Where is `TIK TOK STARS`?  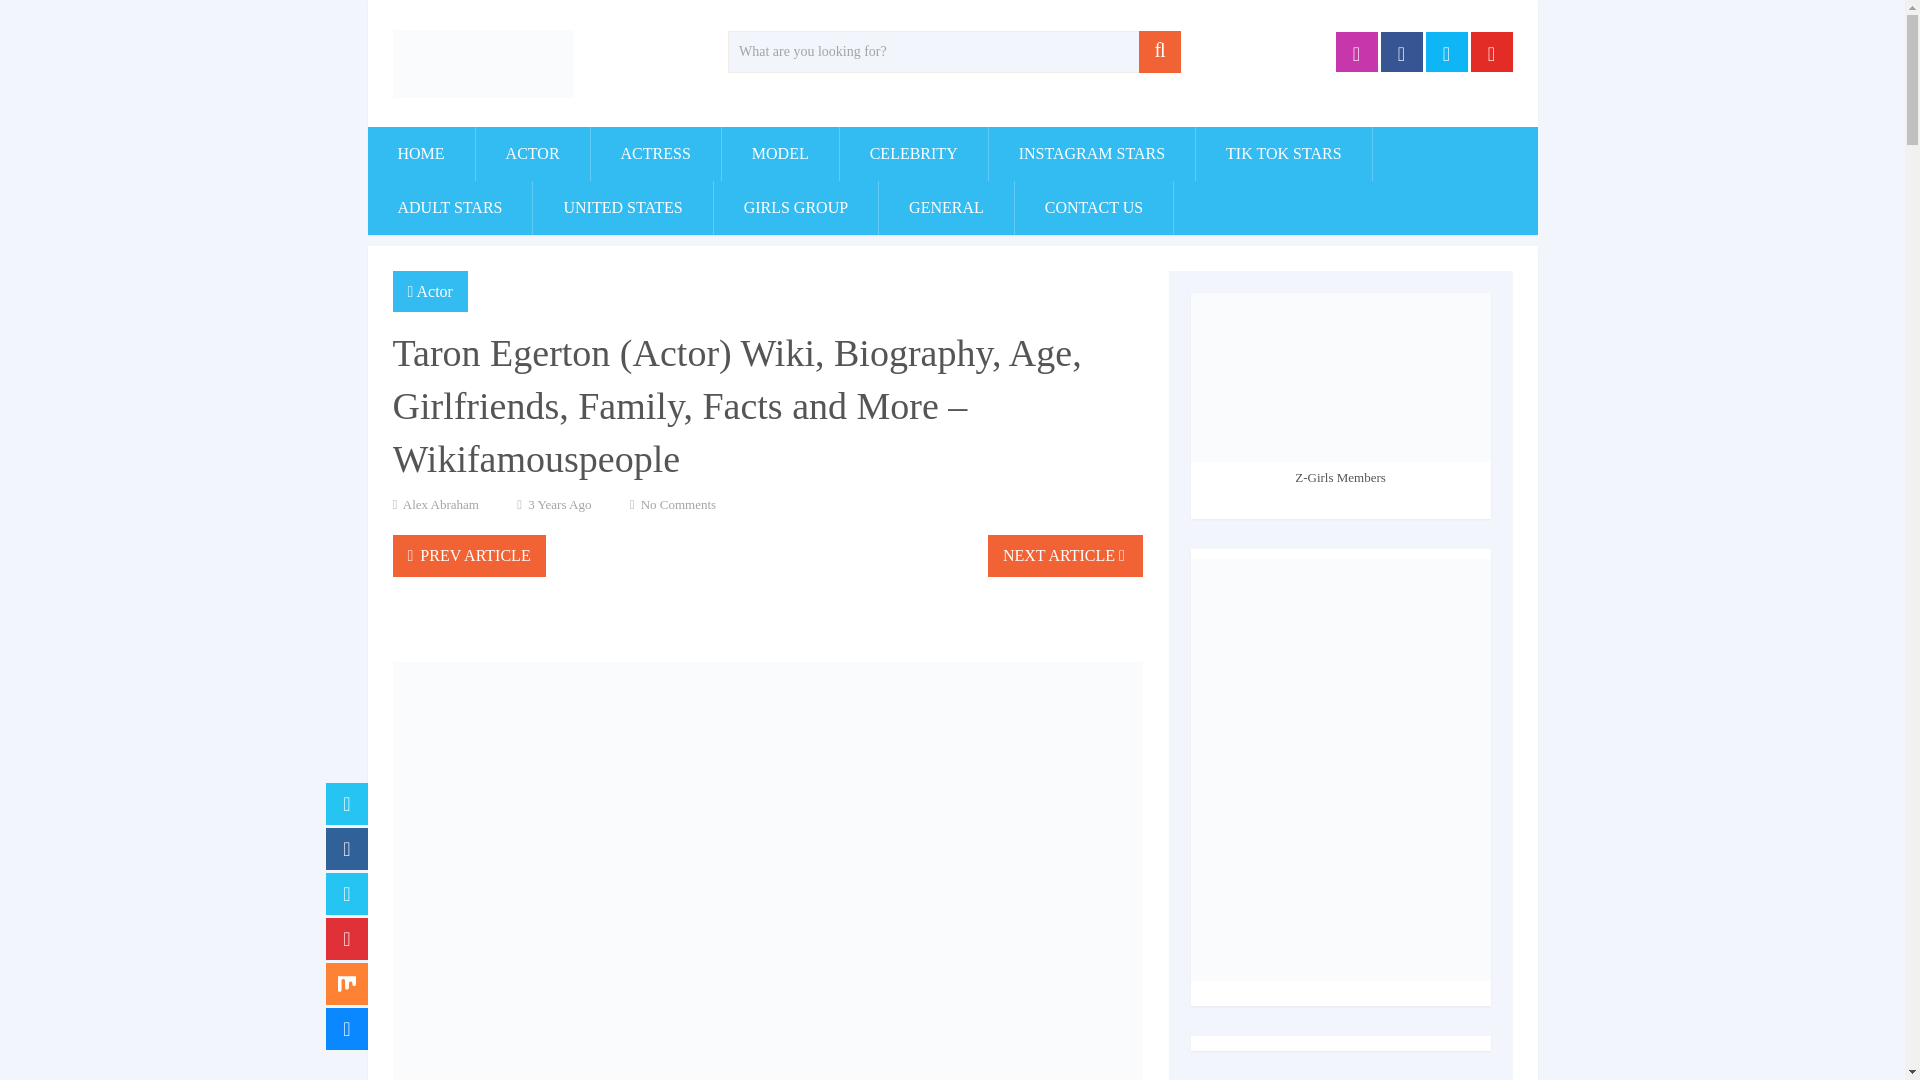 TIK TOK STARS is located at coordinates (1283, 154).